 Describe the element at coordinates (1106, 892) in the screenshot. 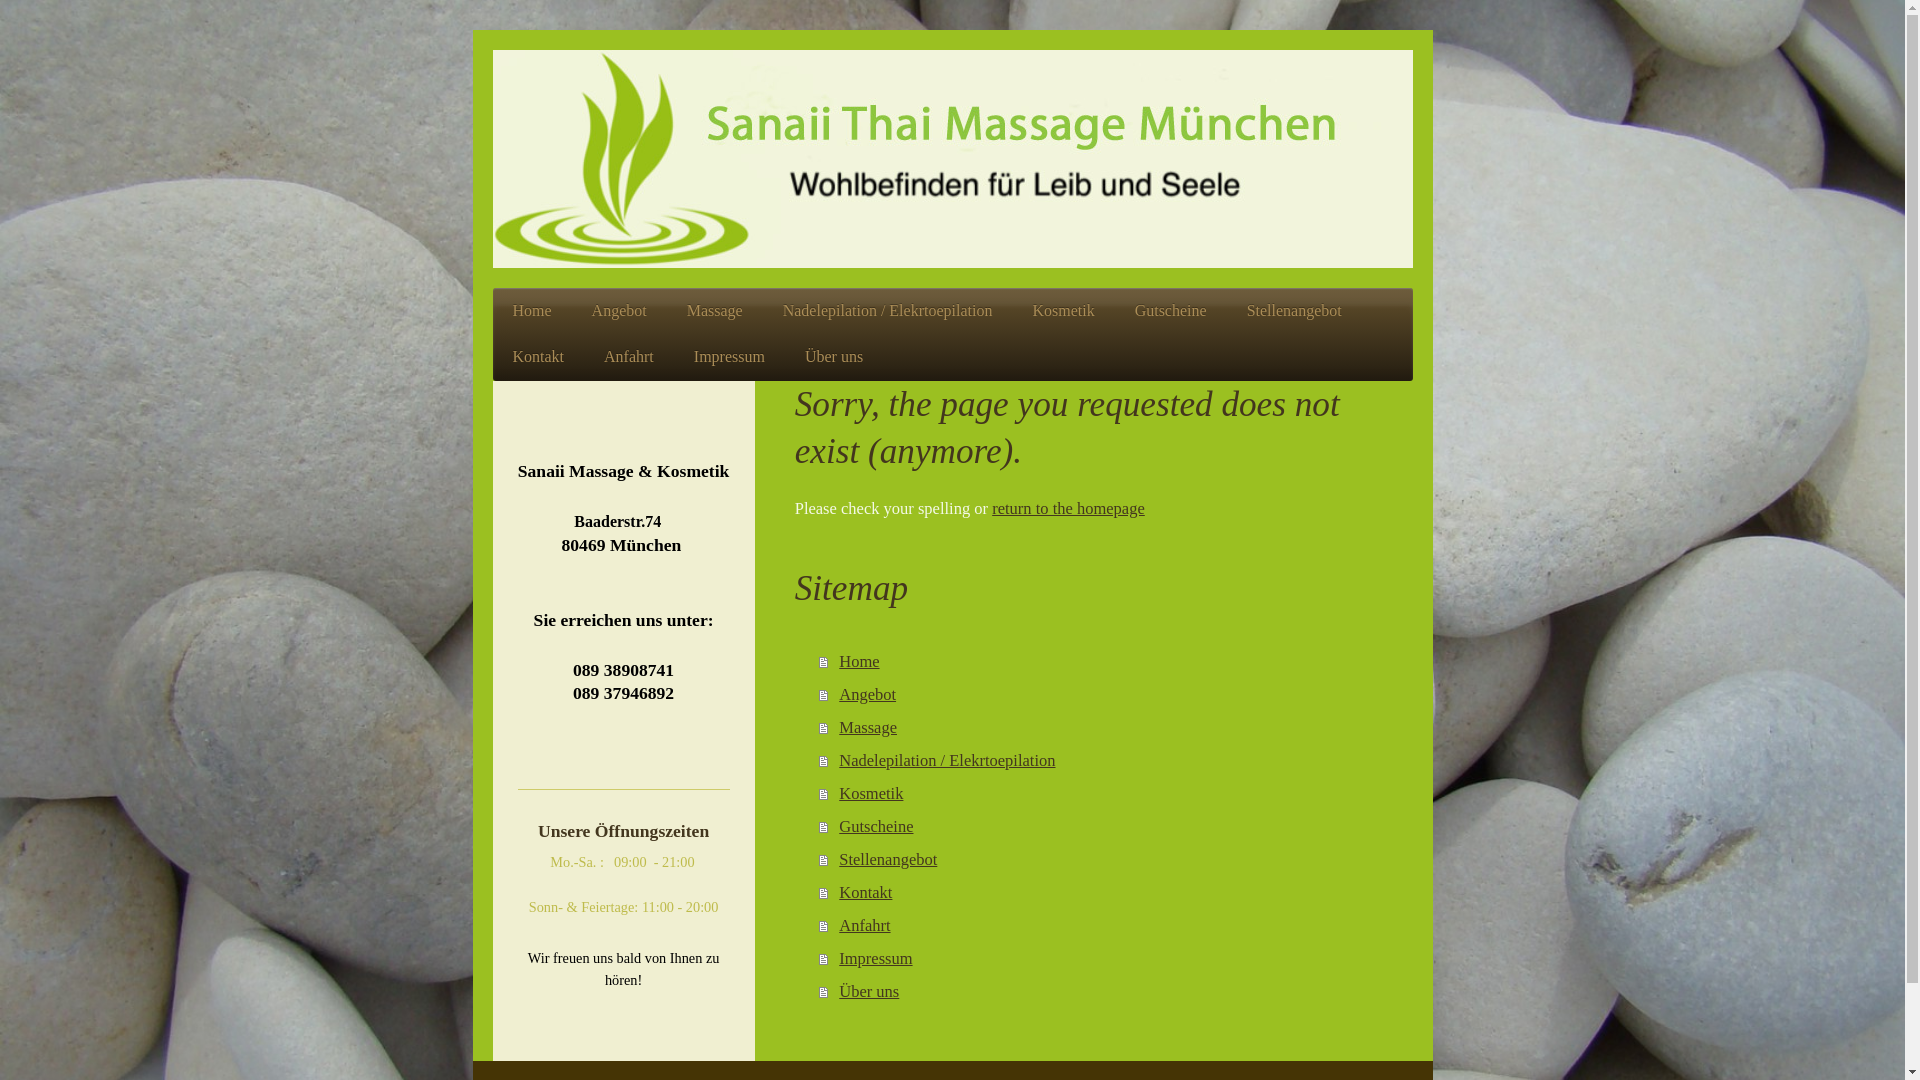

I see `Kontakt` at that location.